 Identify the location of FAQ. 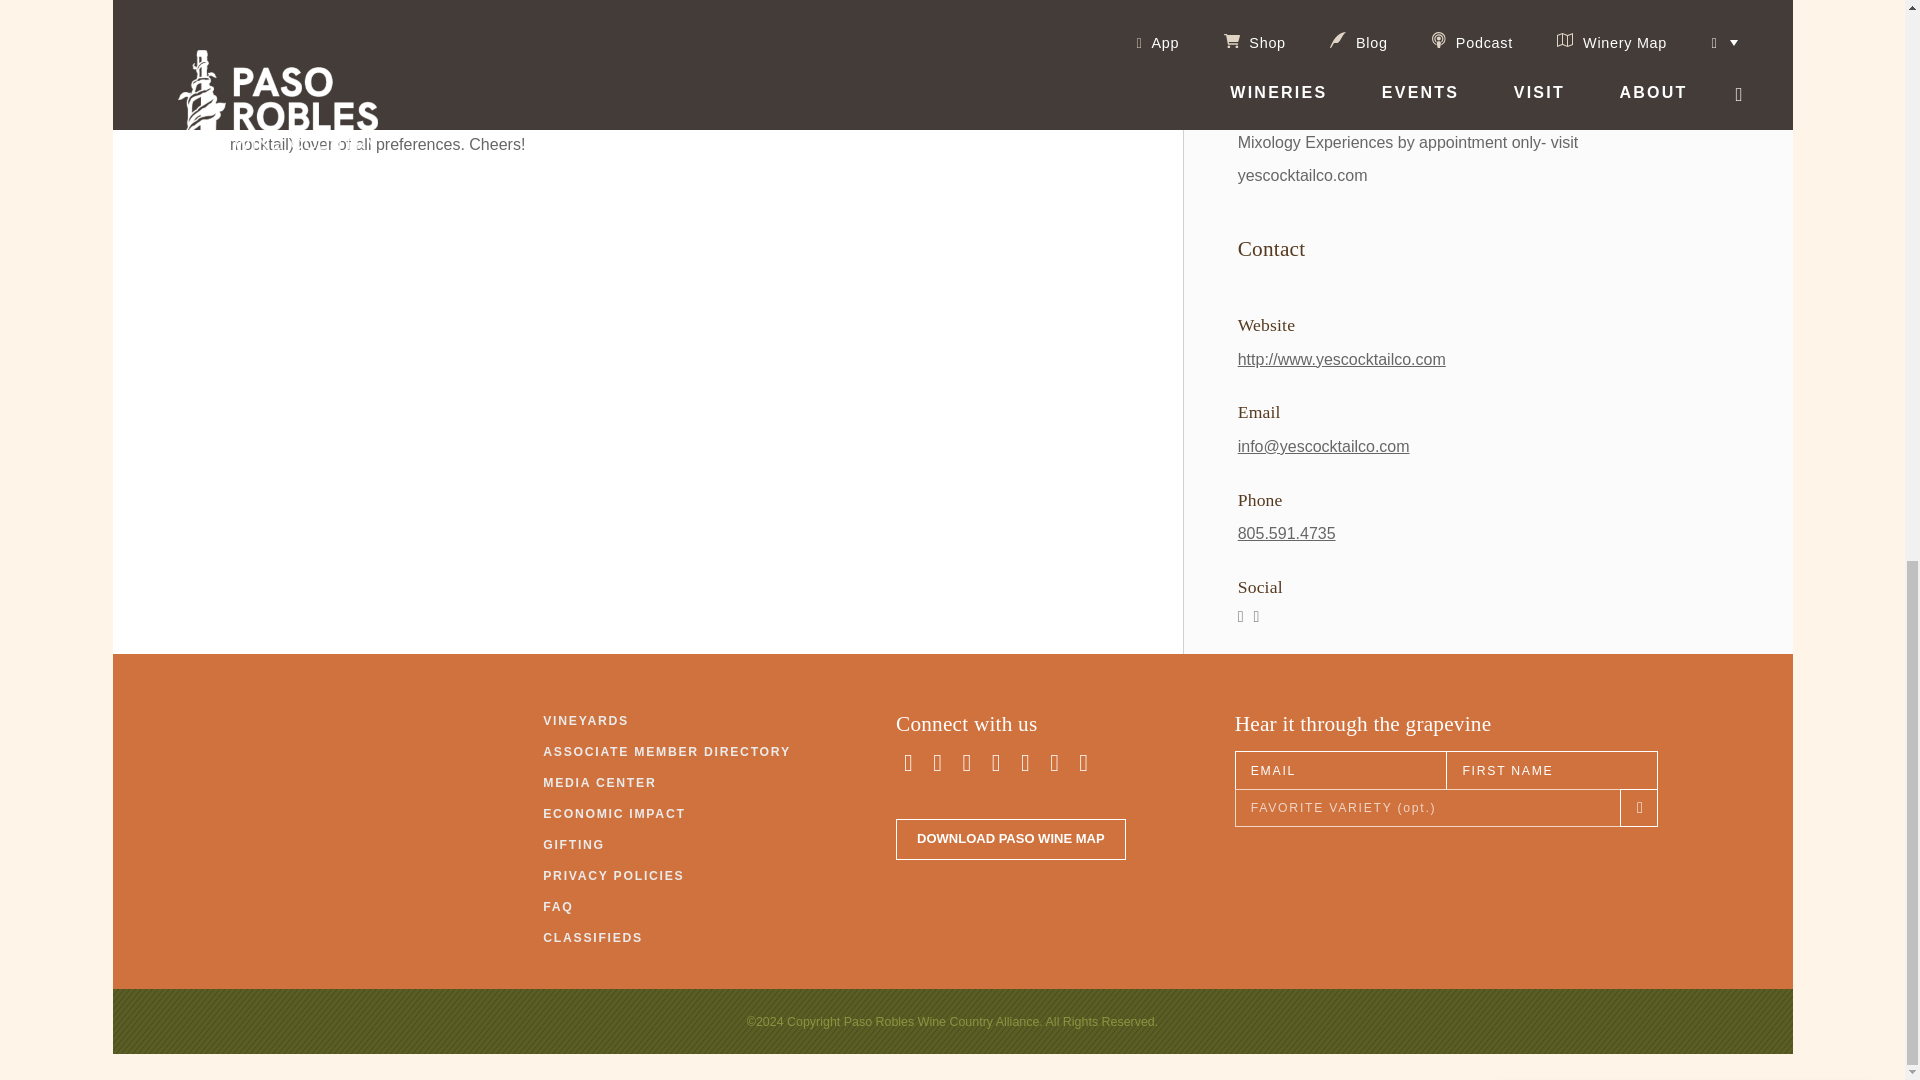
(558, 906).